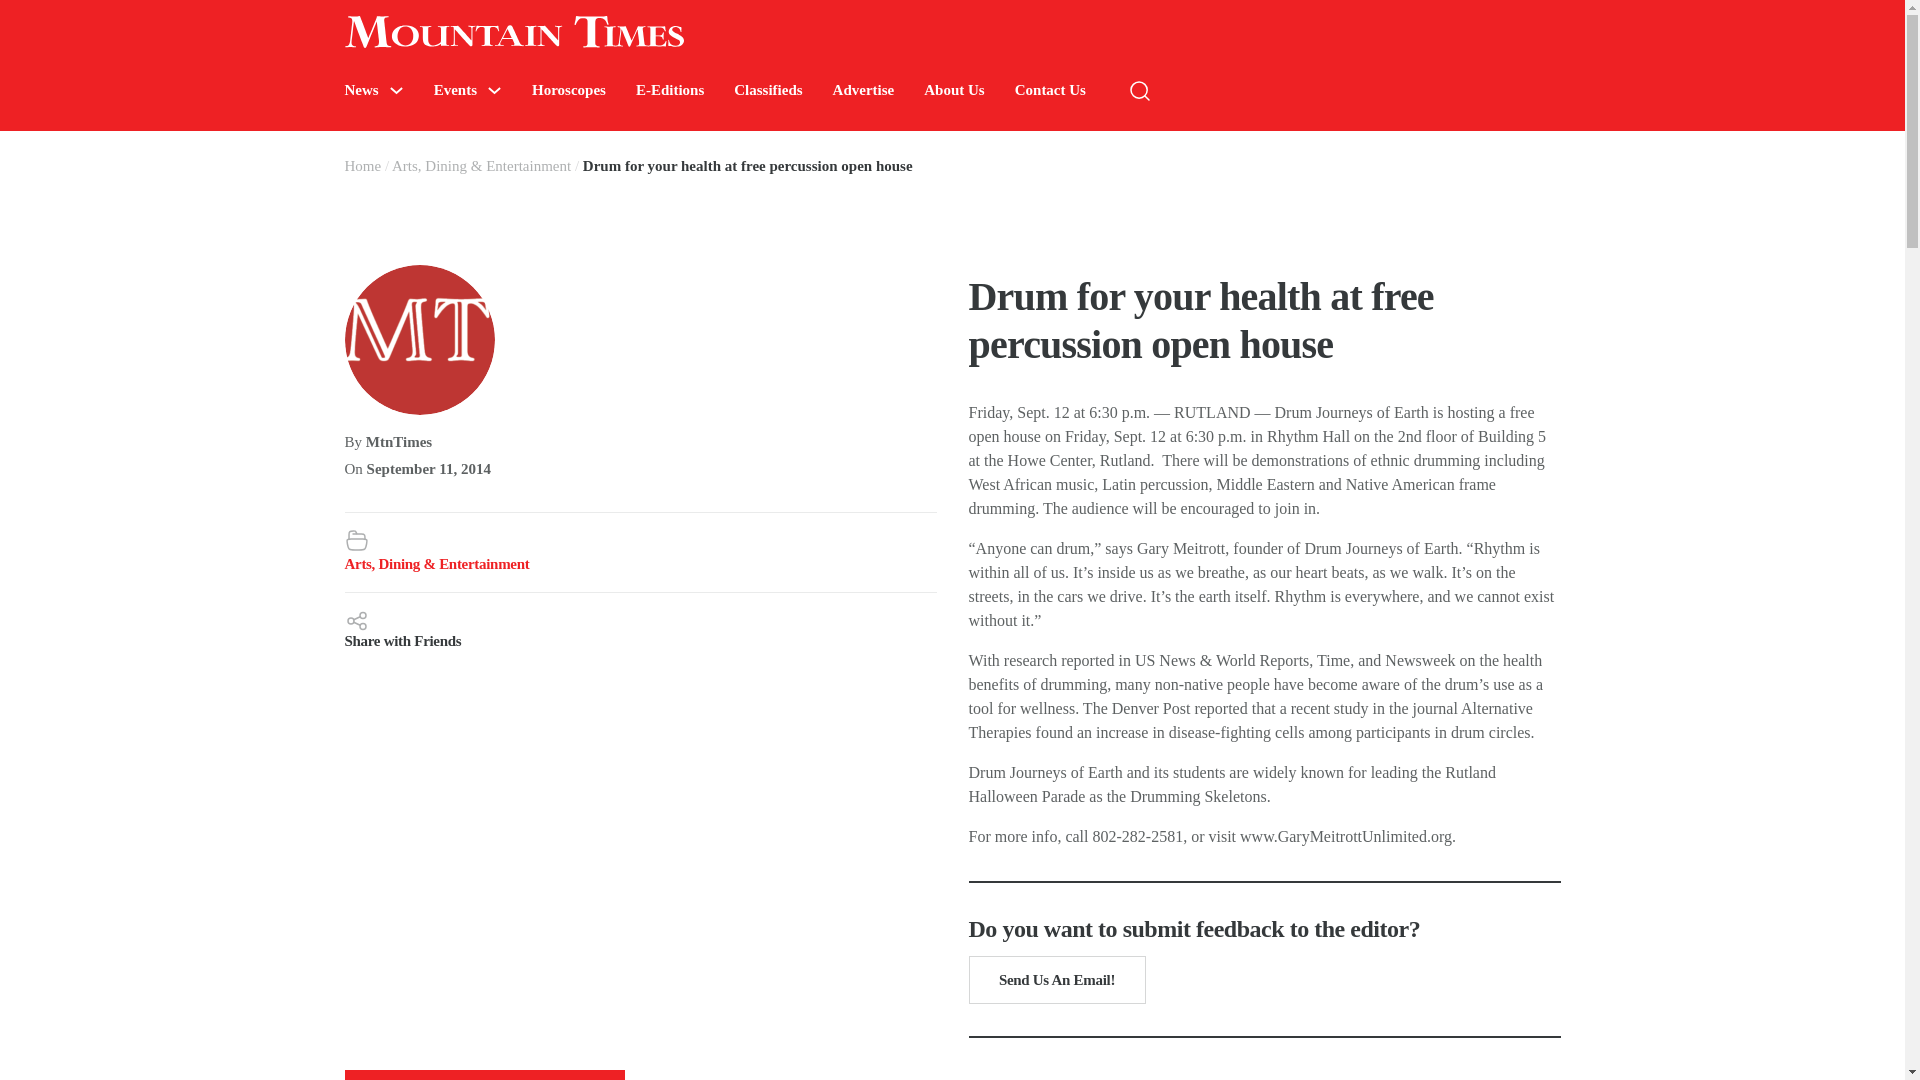 Image resolution: width=1920 pixels, height=1080 pixels. I want to click on Search, so click(1680, 150).